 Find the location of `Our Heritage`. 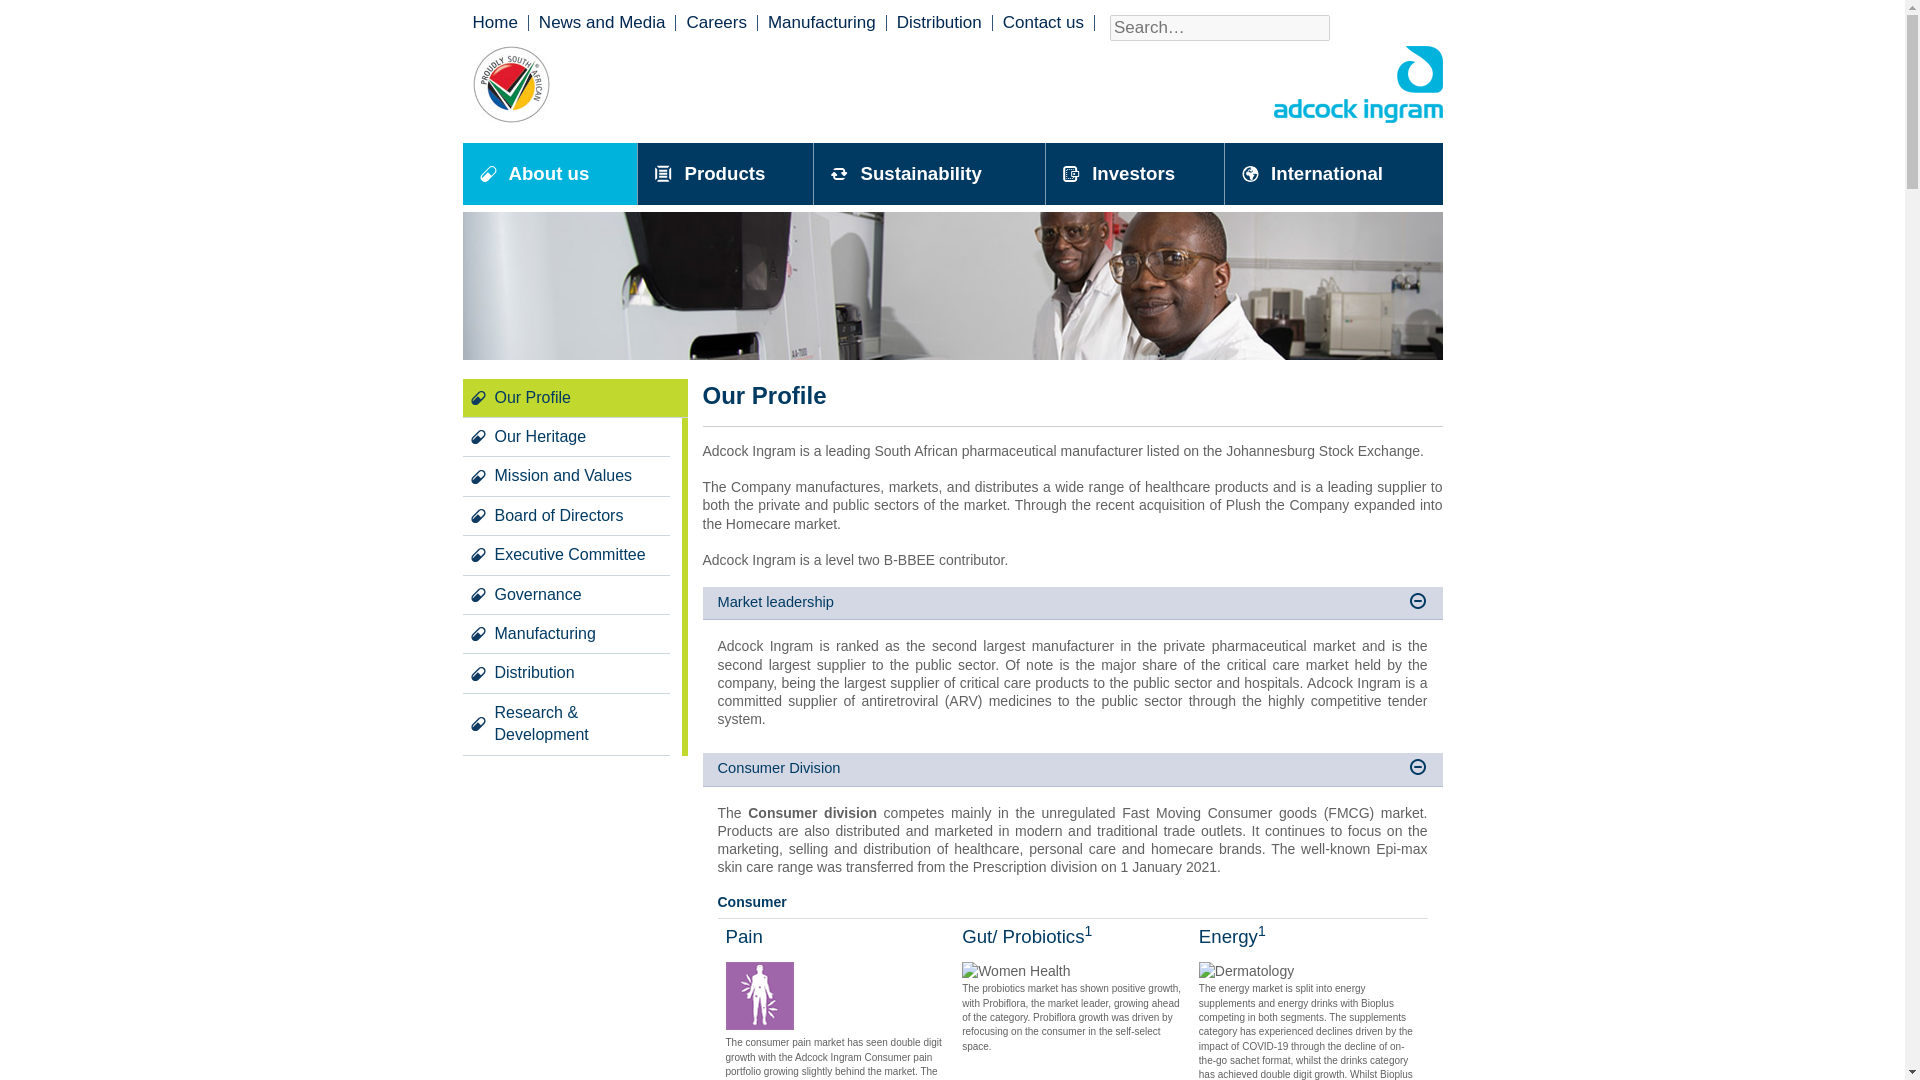

Our Heritage is located at coordinates (565, 436).